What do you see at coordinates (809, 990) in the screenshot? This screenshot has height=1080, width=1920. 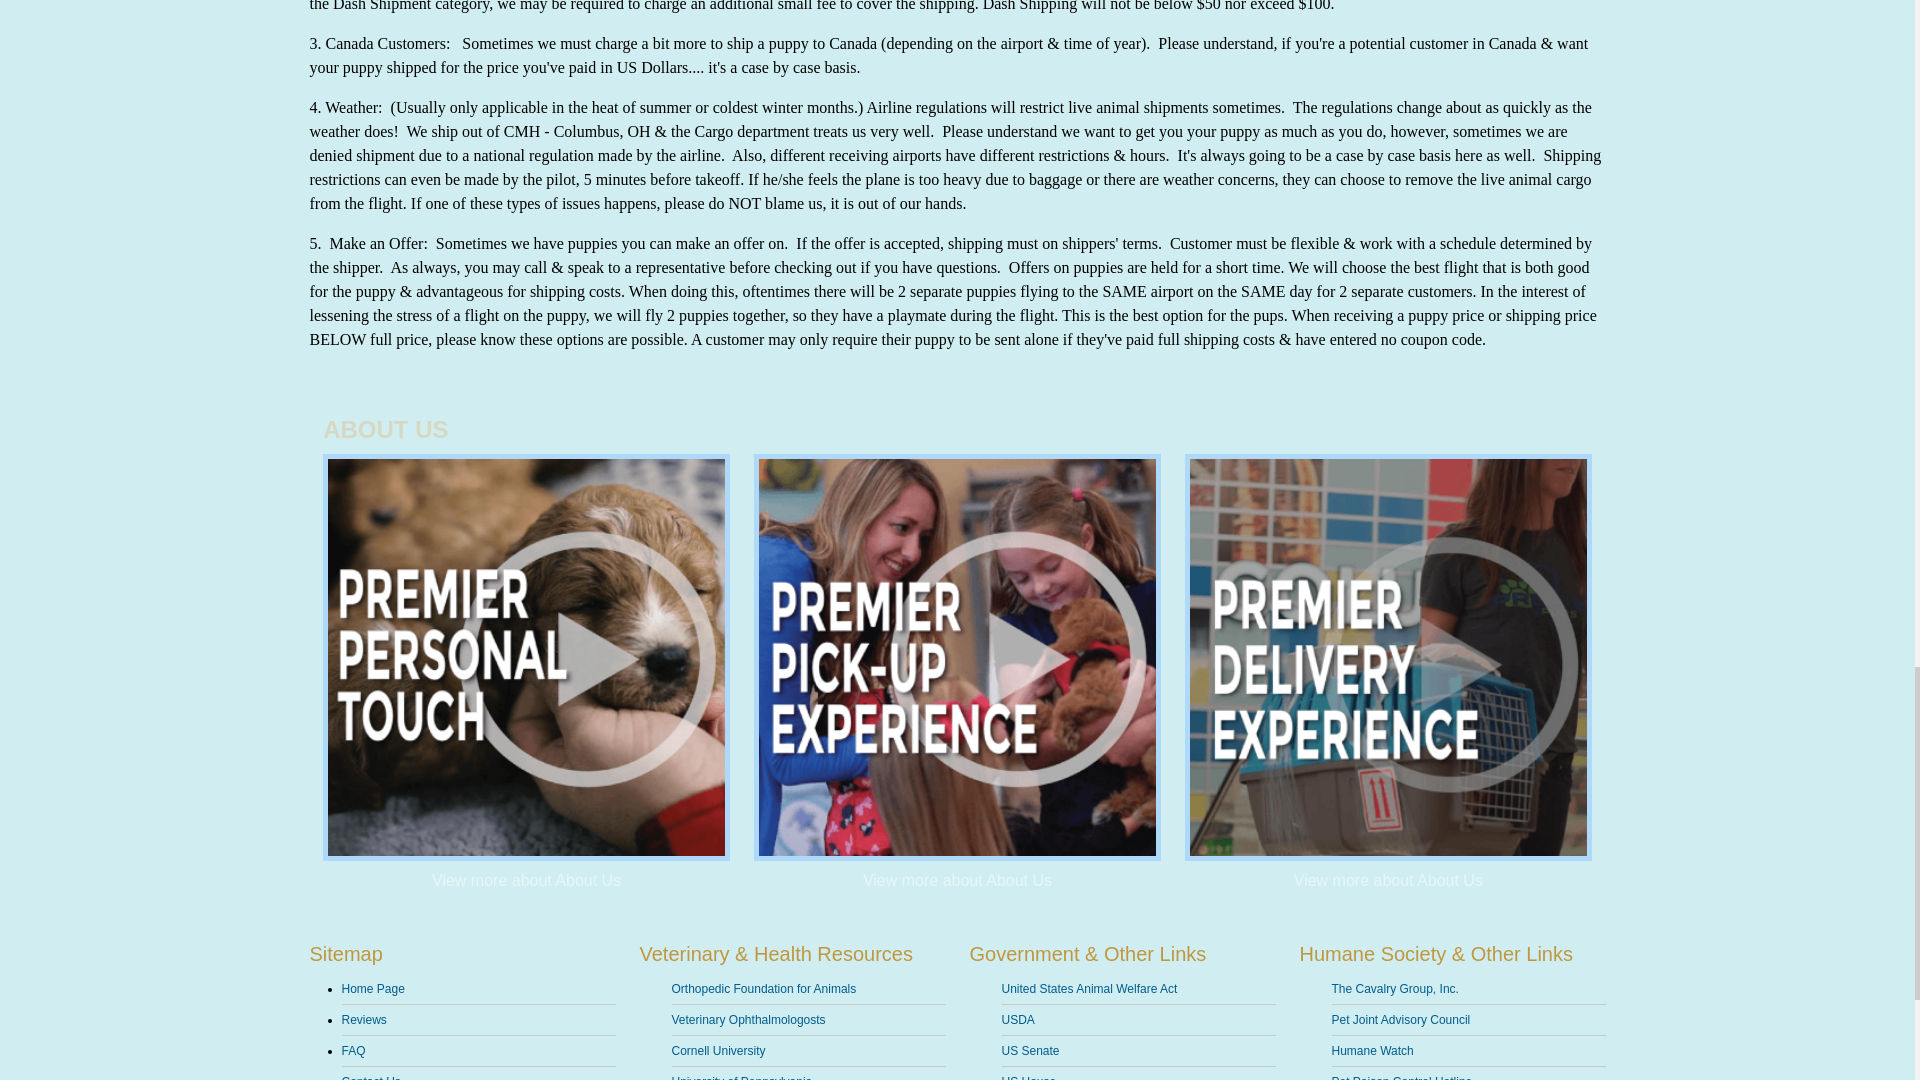 I see `Orthopedic Foundation for Animals` at bounding box center [809, 990].